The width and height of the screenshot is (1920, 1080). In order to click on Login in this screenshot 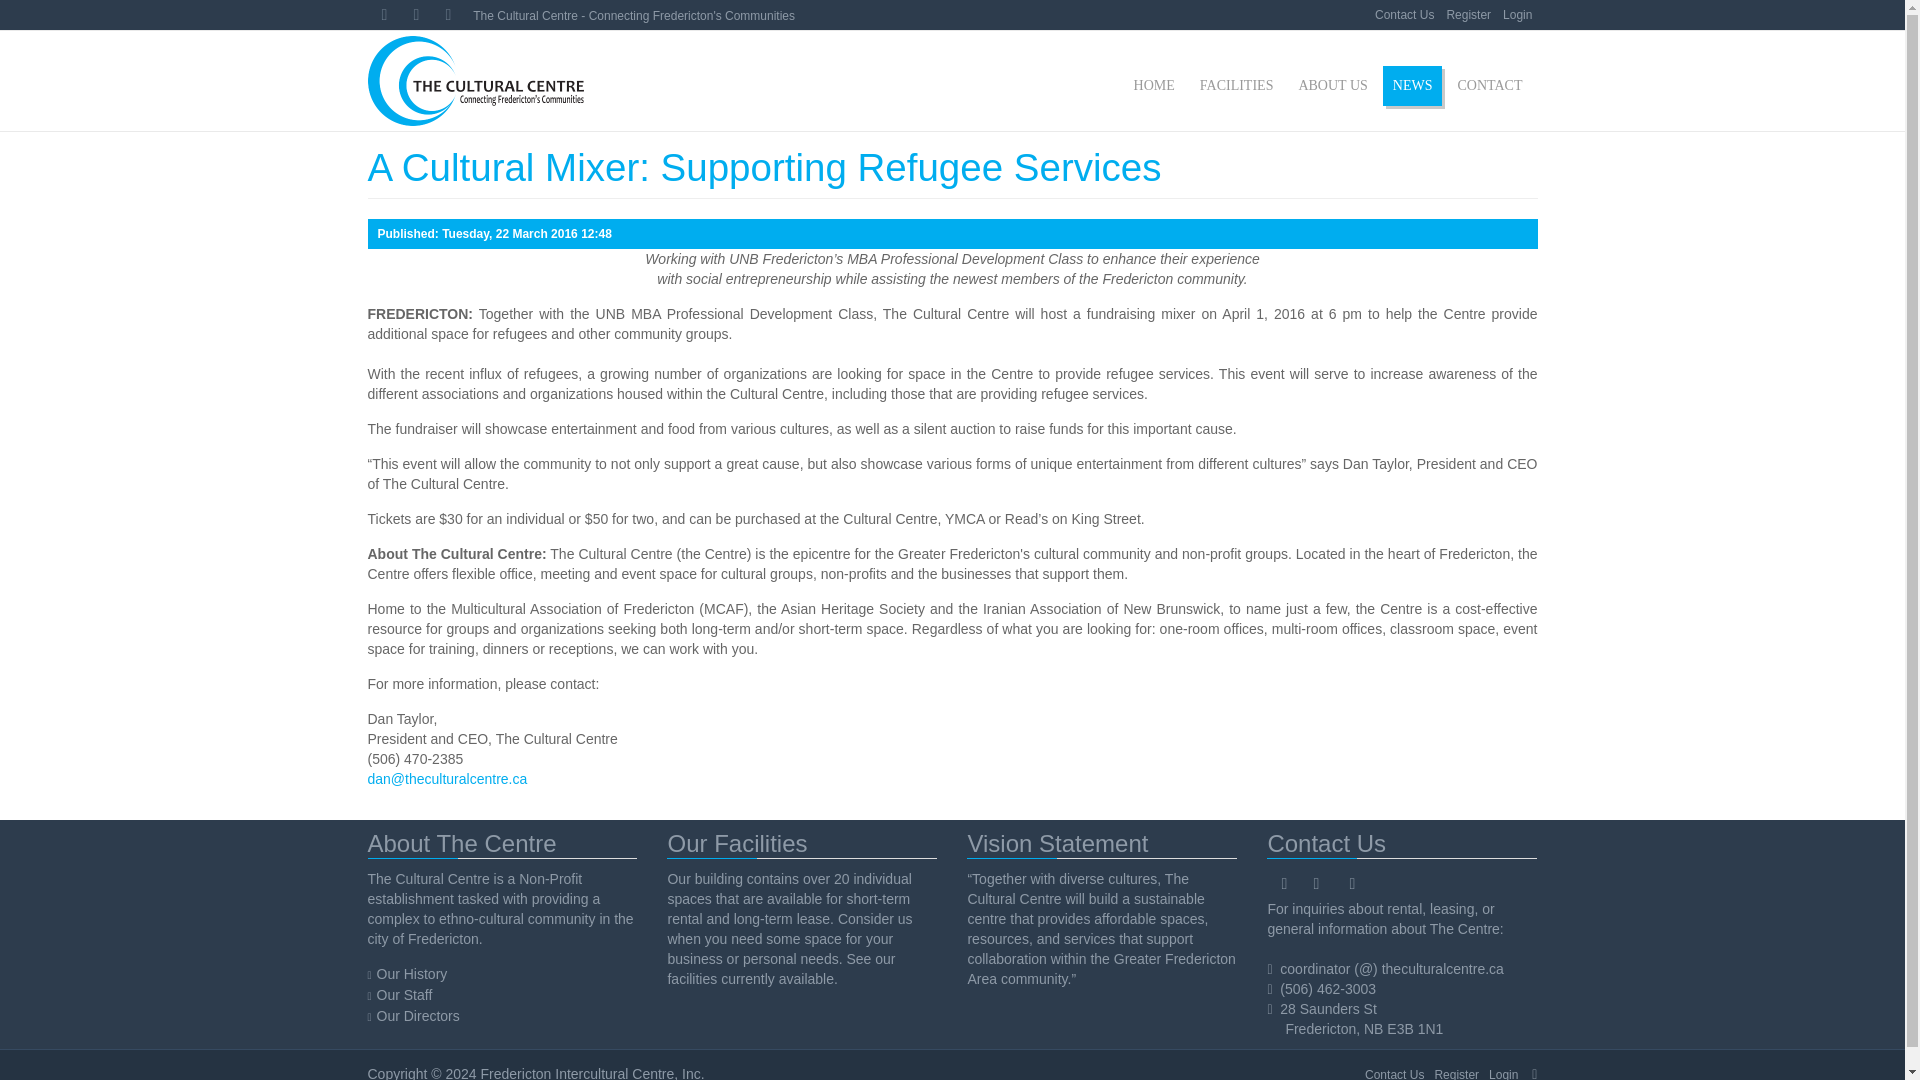, I will do `click(1504, 1072)`.